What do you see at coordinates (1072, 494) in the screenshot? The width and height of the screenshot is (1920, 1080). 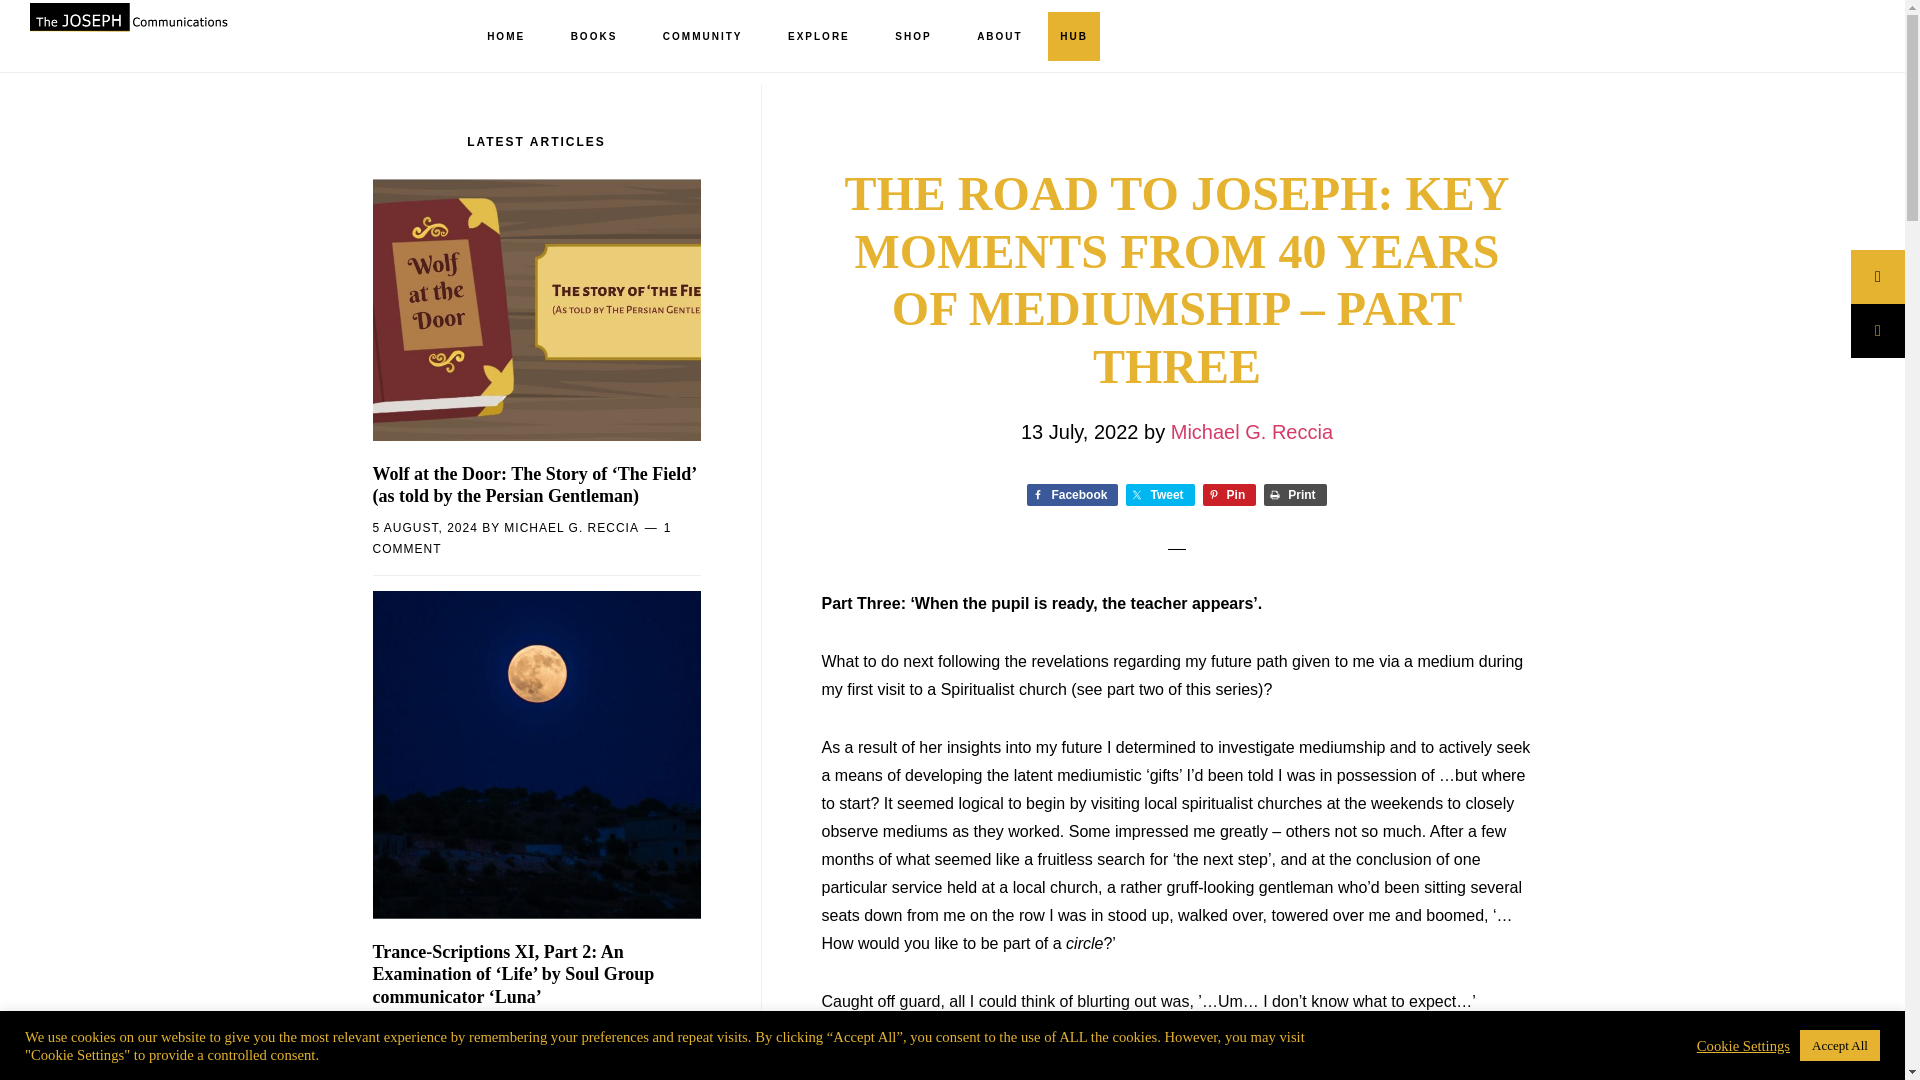 I see `Share on Facebook` at bounding box center [1072, 494].